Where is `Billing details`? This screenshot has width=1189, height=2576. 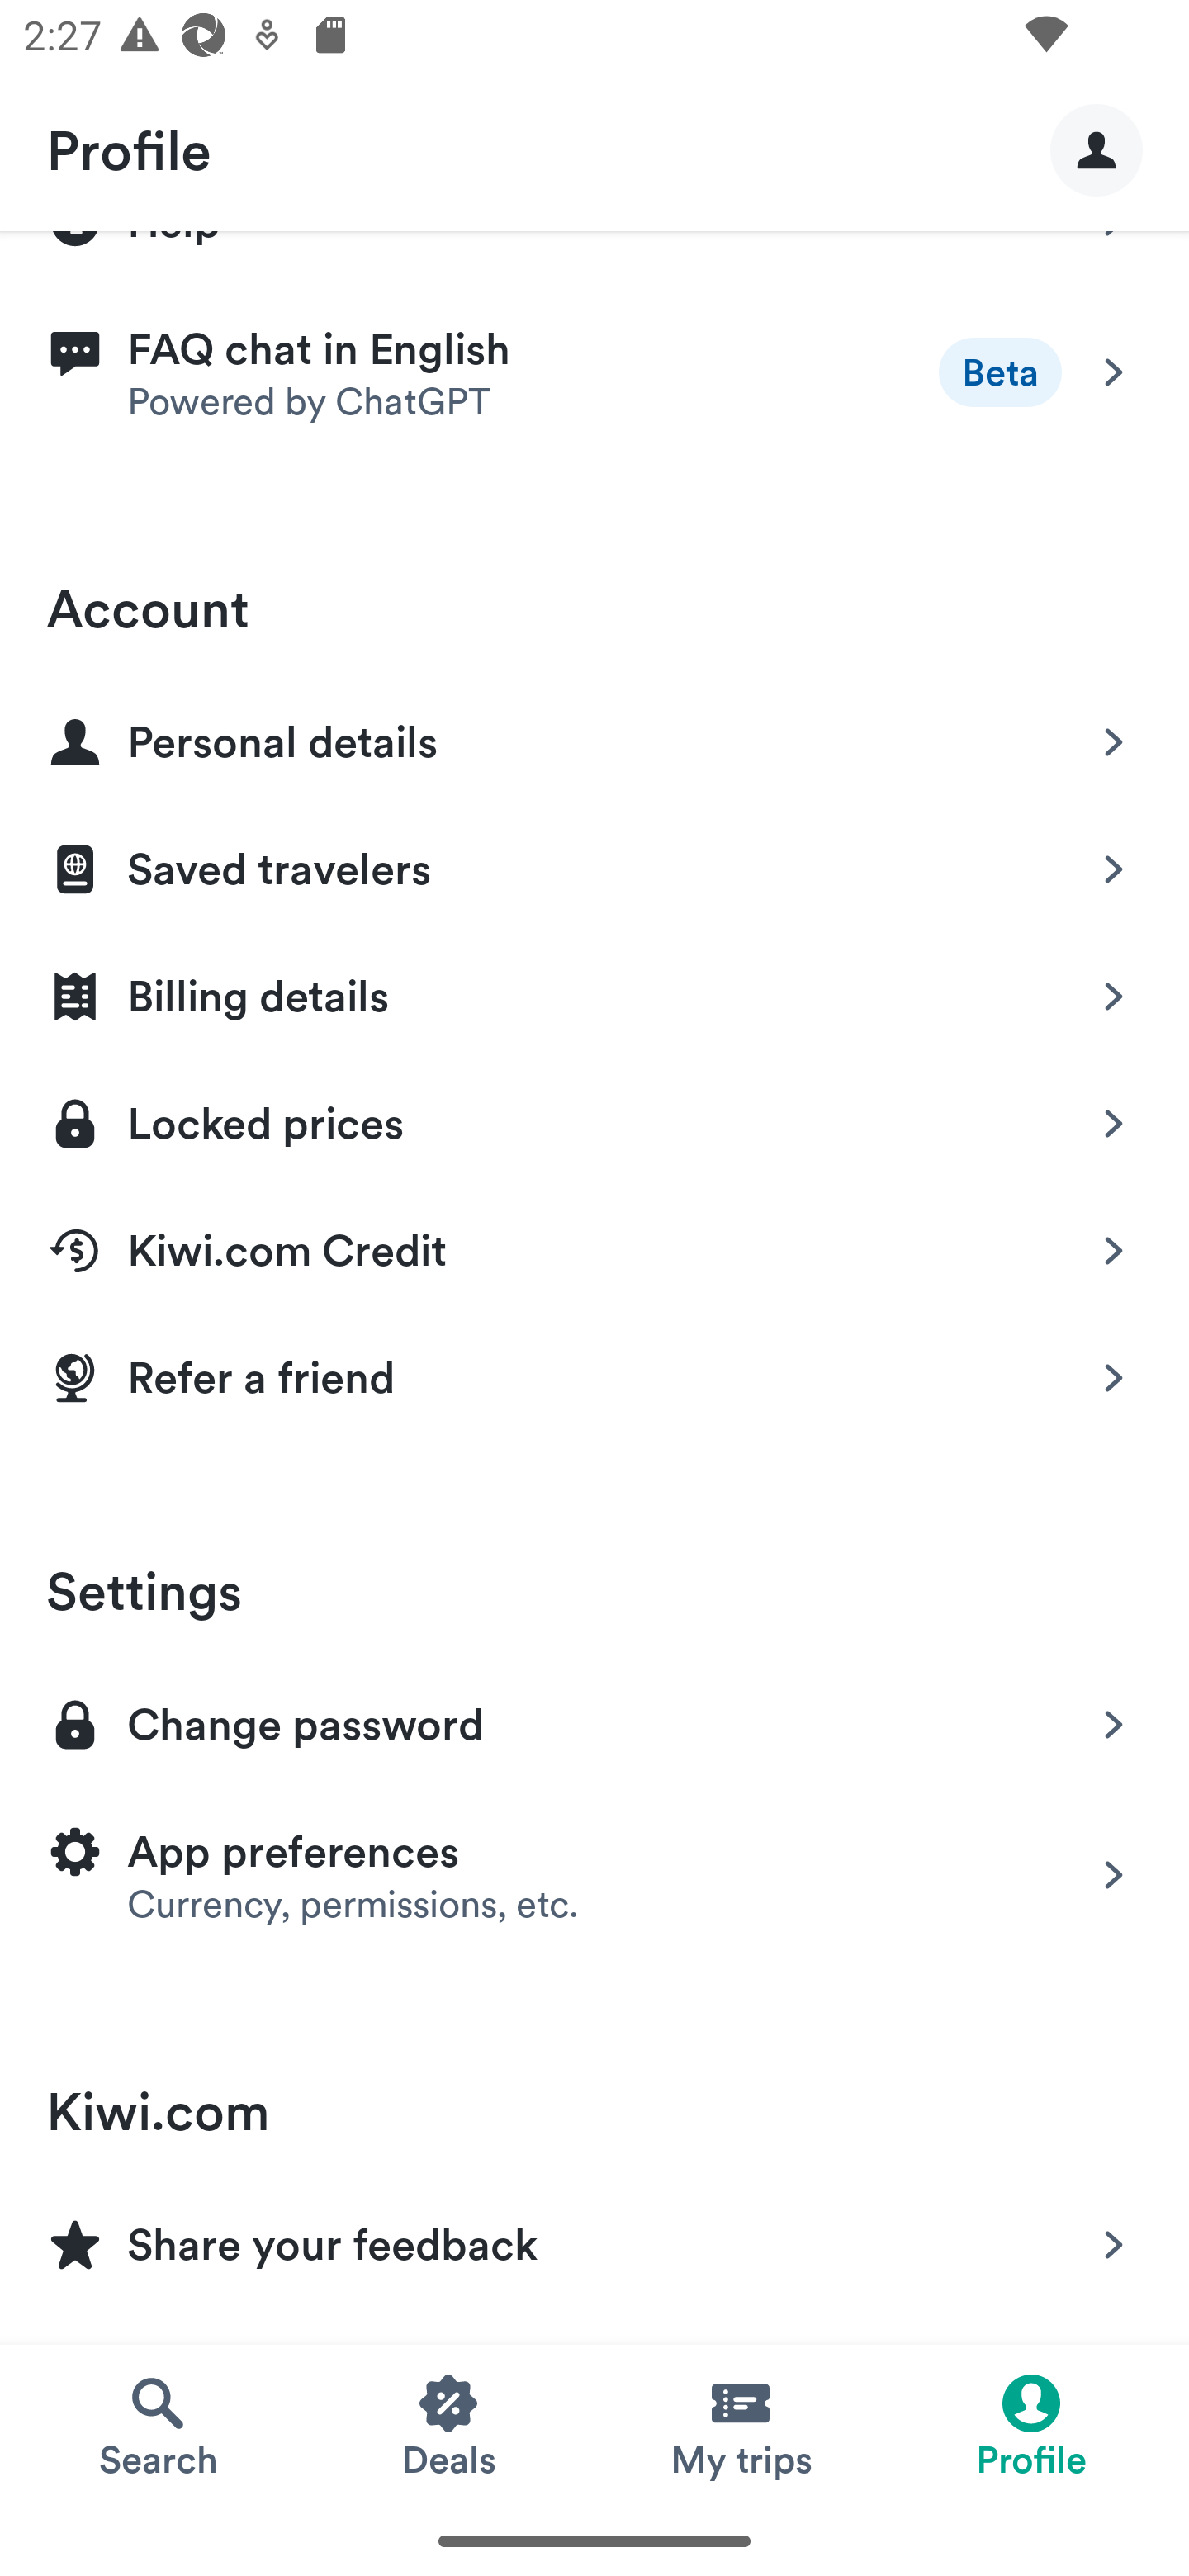 Billing details is located at coordinates (594, 991).